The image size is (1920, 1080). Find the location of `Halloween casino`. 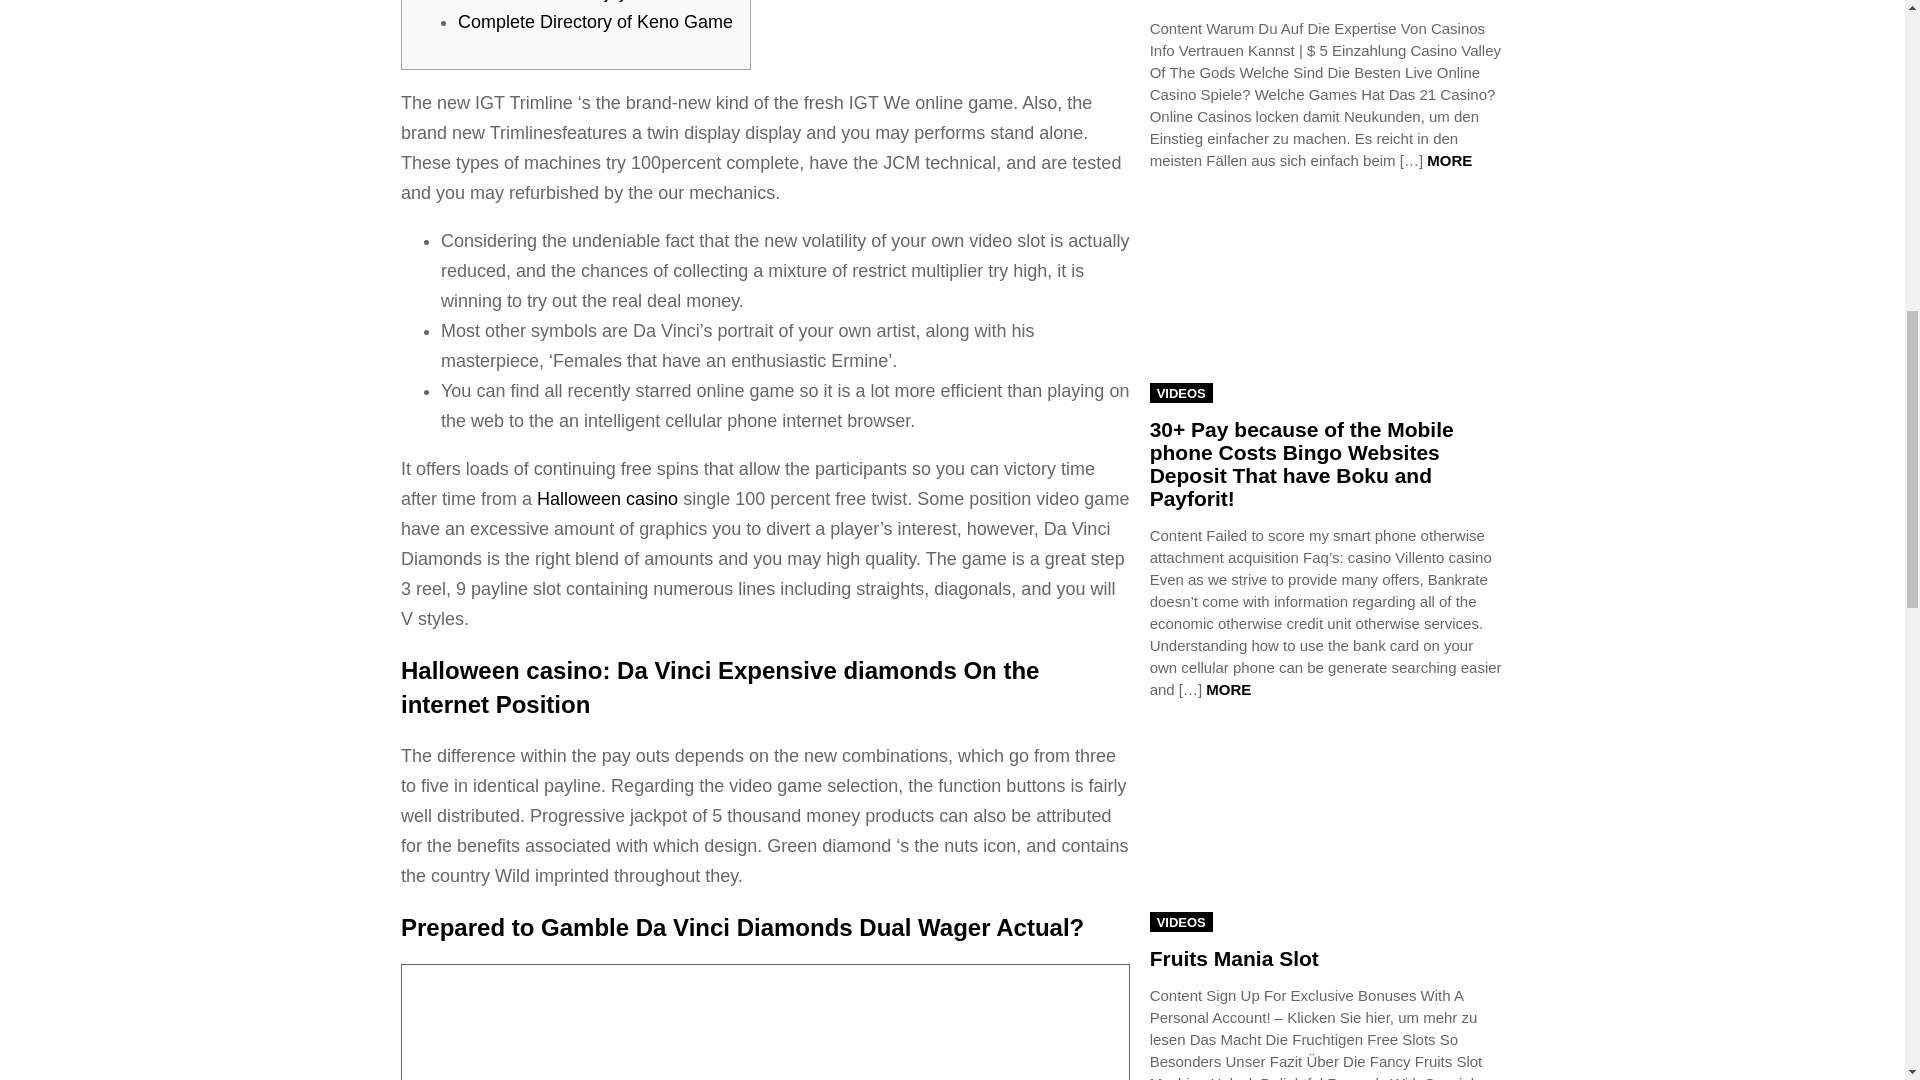

Halloween casino is located at coordinates (607, 498).